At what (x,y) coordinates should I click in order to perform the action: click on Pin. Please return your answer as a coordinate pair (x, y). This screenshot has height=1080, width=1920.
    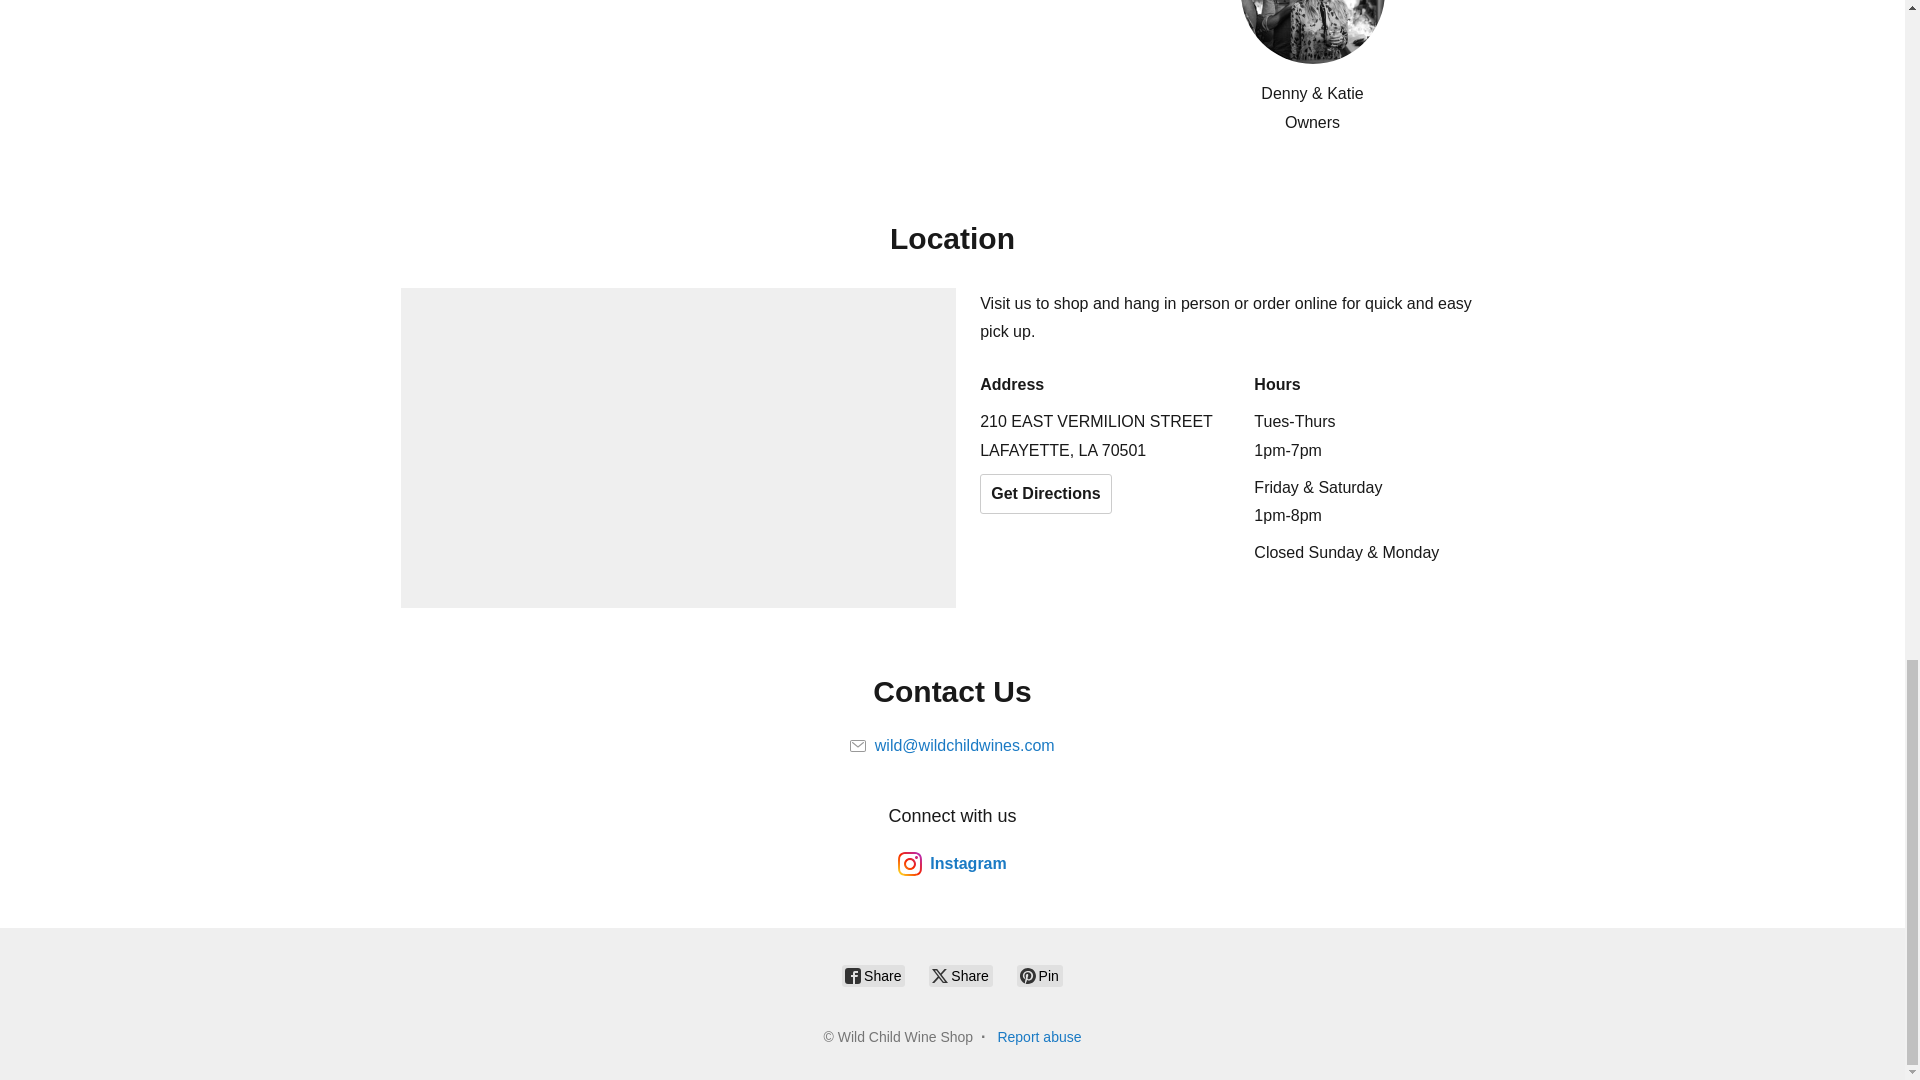
    Looking at the image, I should click on (1040, 976).